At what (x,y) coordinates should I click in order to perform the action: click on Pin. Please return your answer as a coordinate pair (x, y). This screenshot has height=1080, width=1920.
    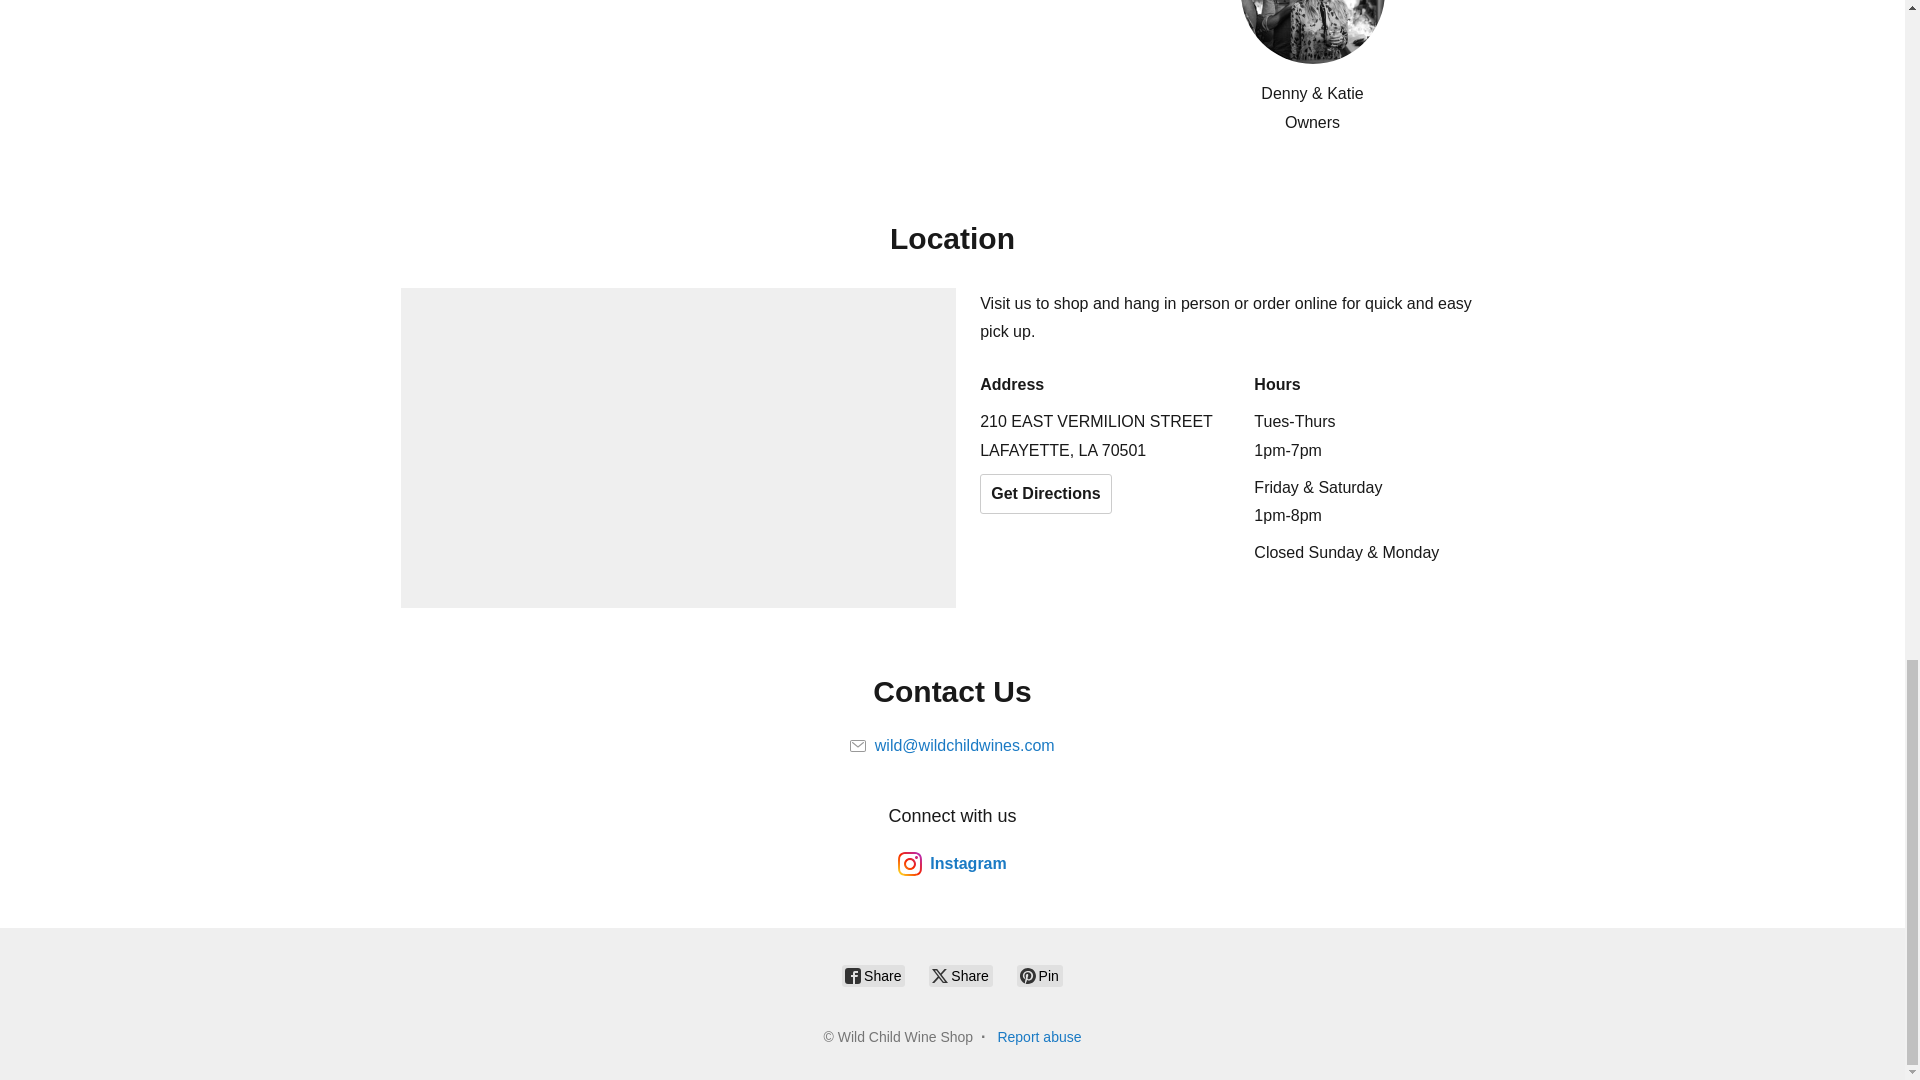
    Looking at the image, I should click on (1040, 976).